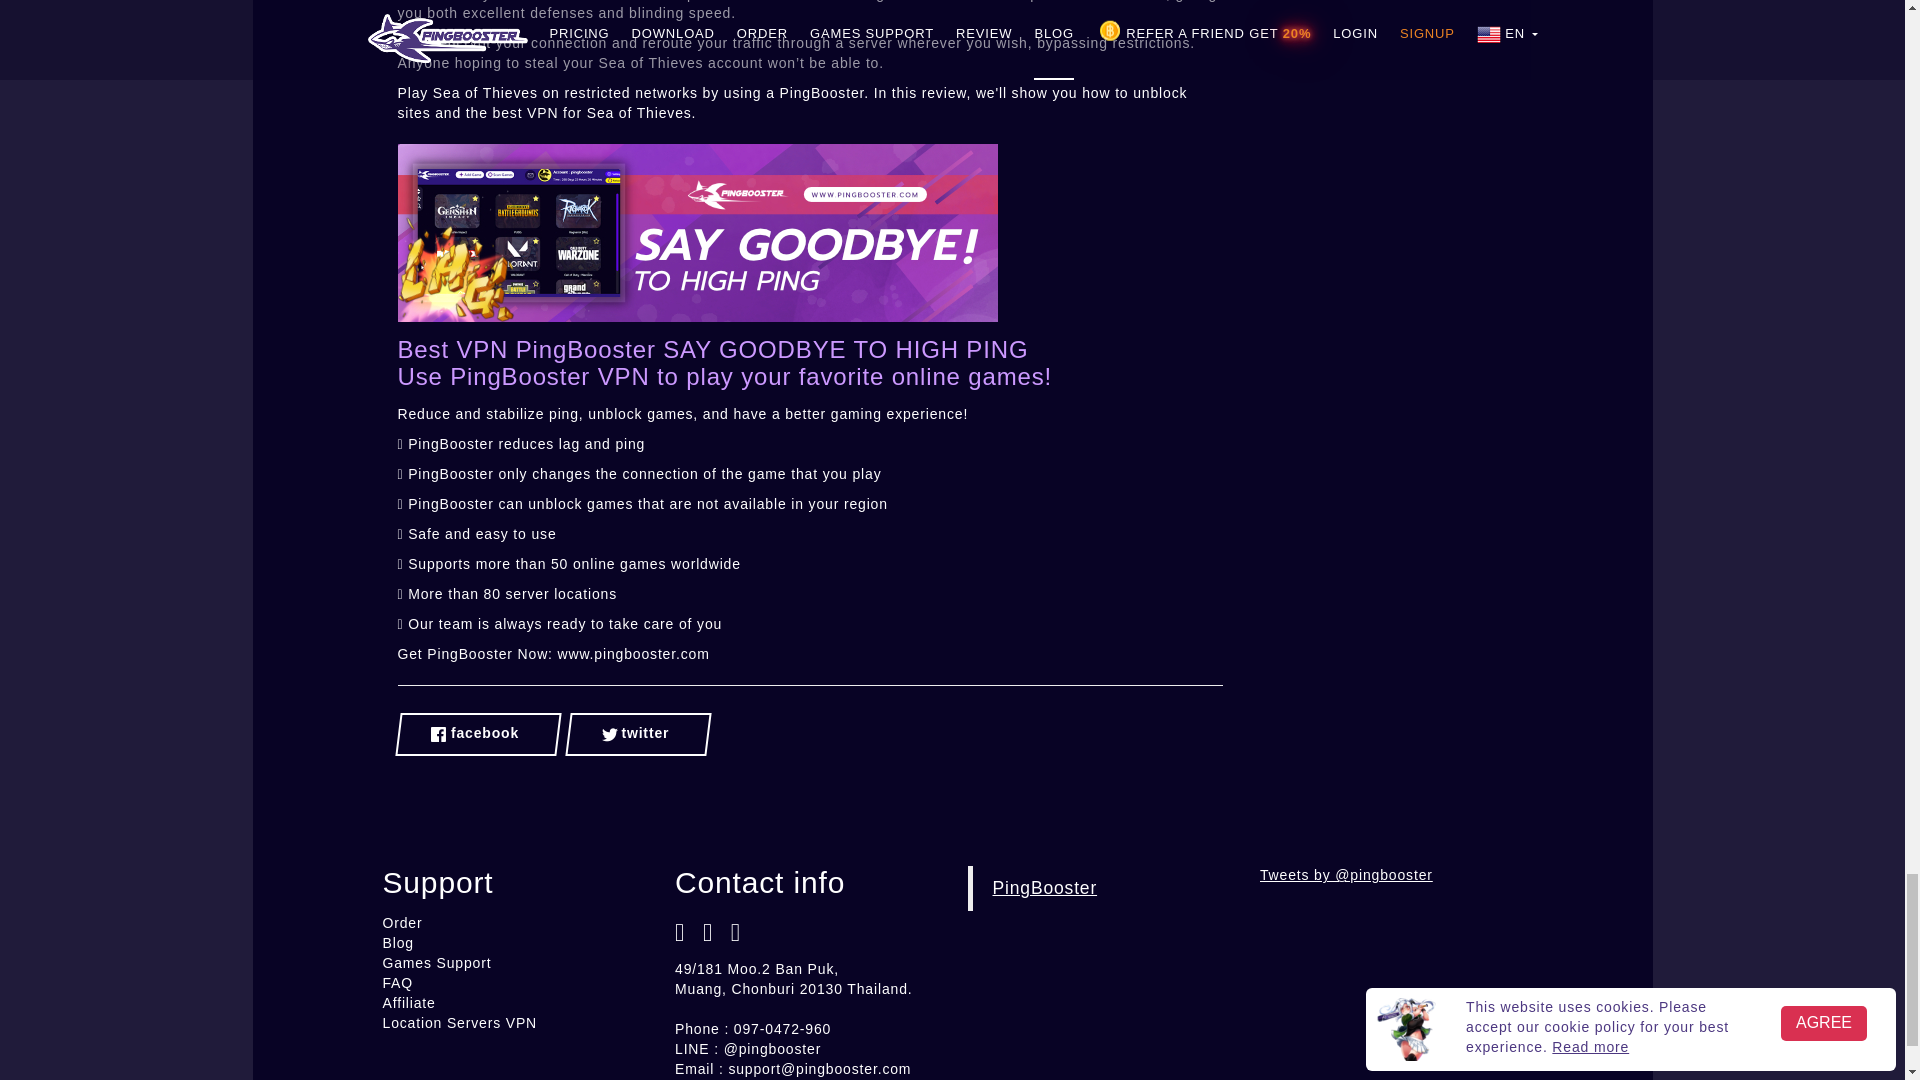 This screenshot has width=1920, height=1080. I want to click on Blog, so click(397, 943).